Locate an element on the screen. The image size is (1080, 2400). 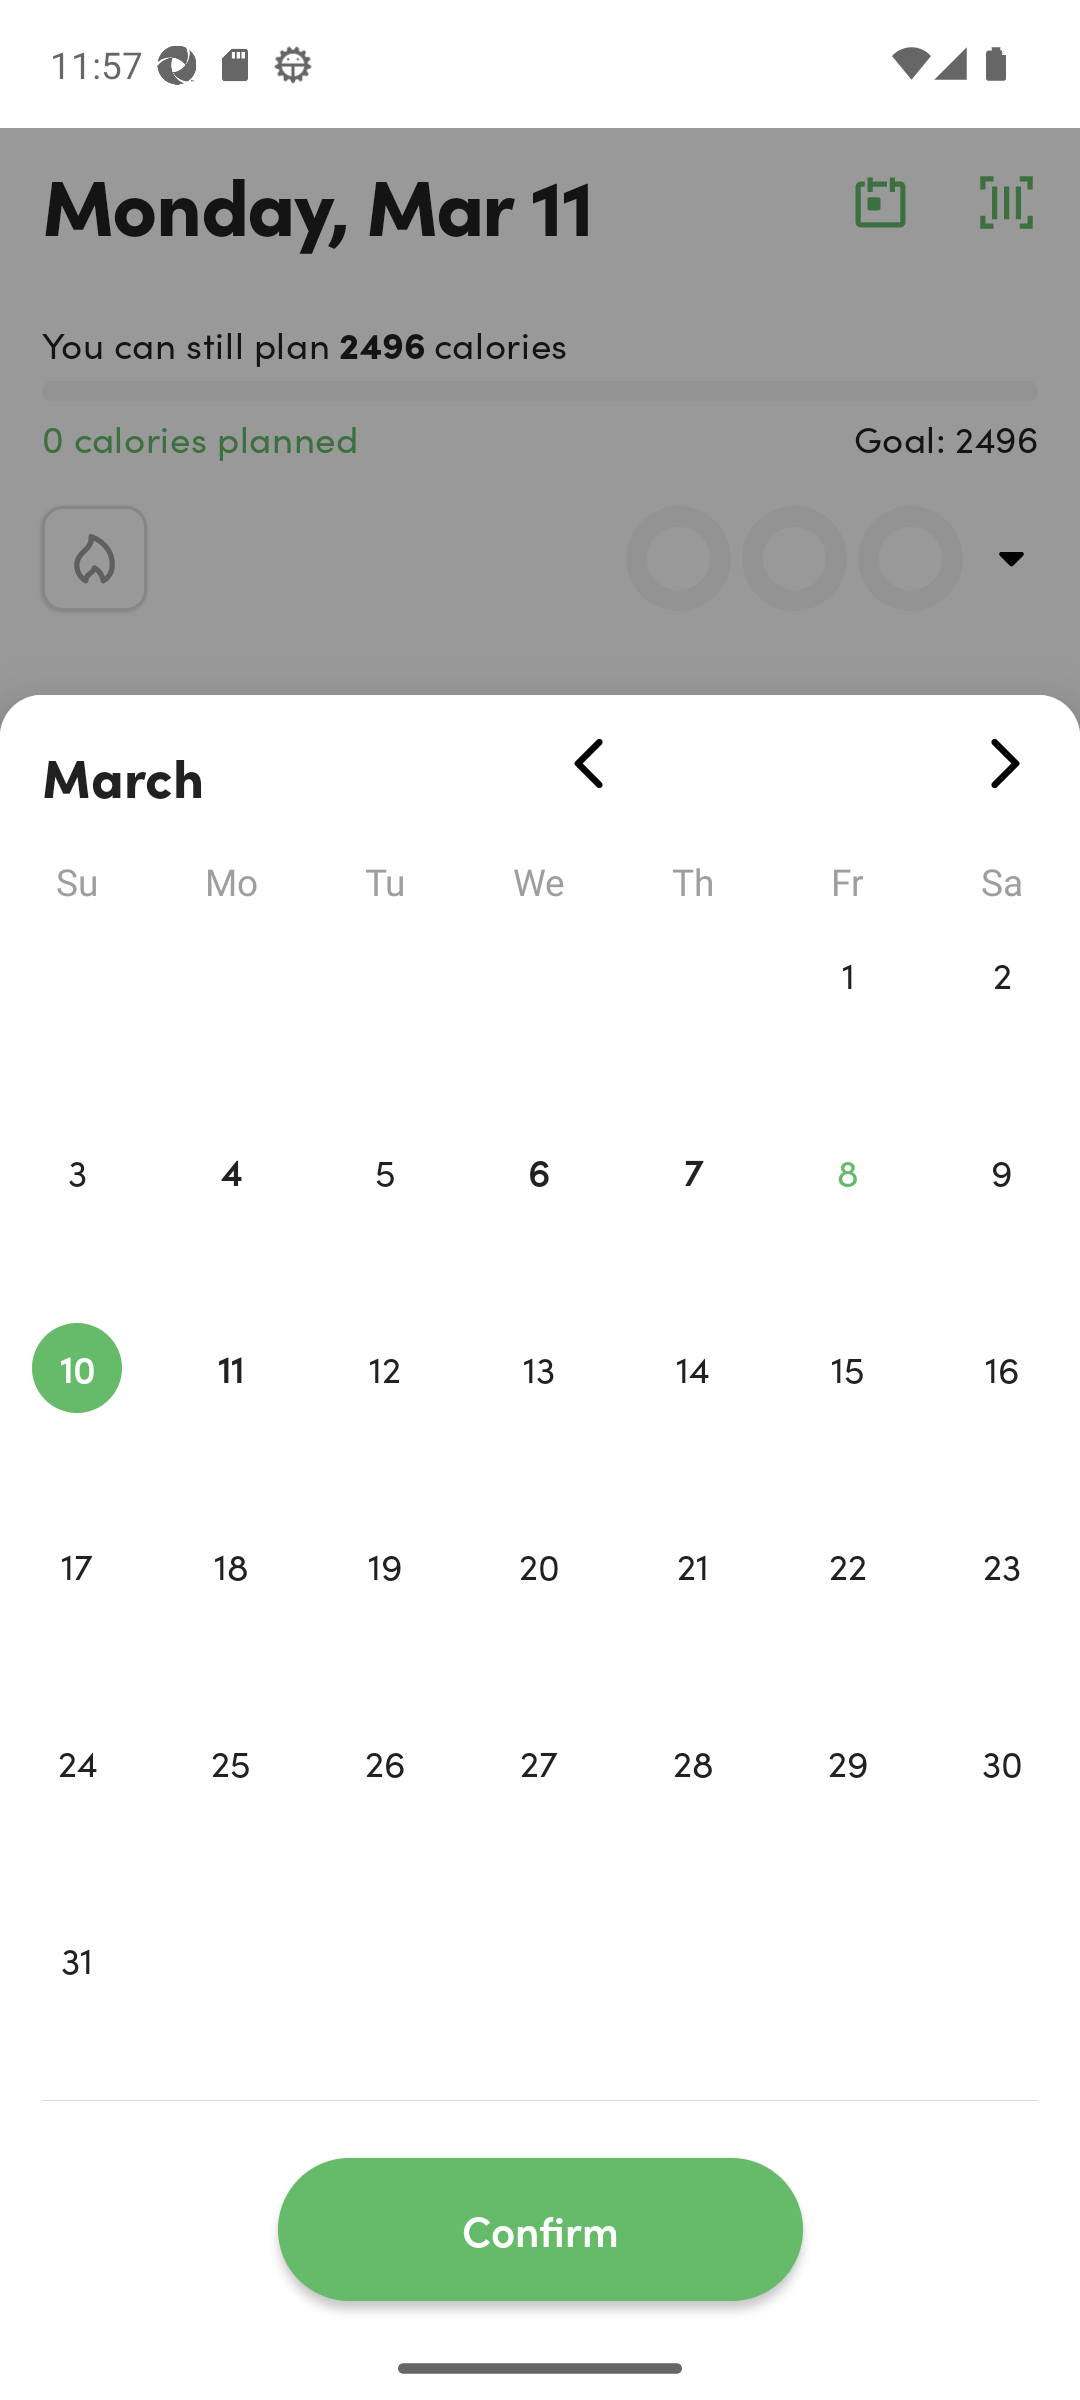
12 is located at coordinates (384, 1410).